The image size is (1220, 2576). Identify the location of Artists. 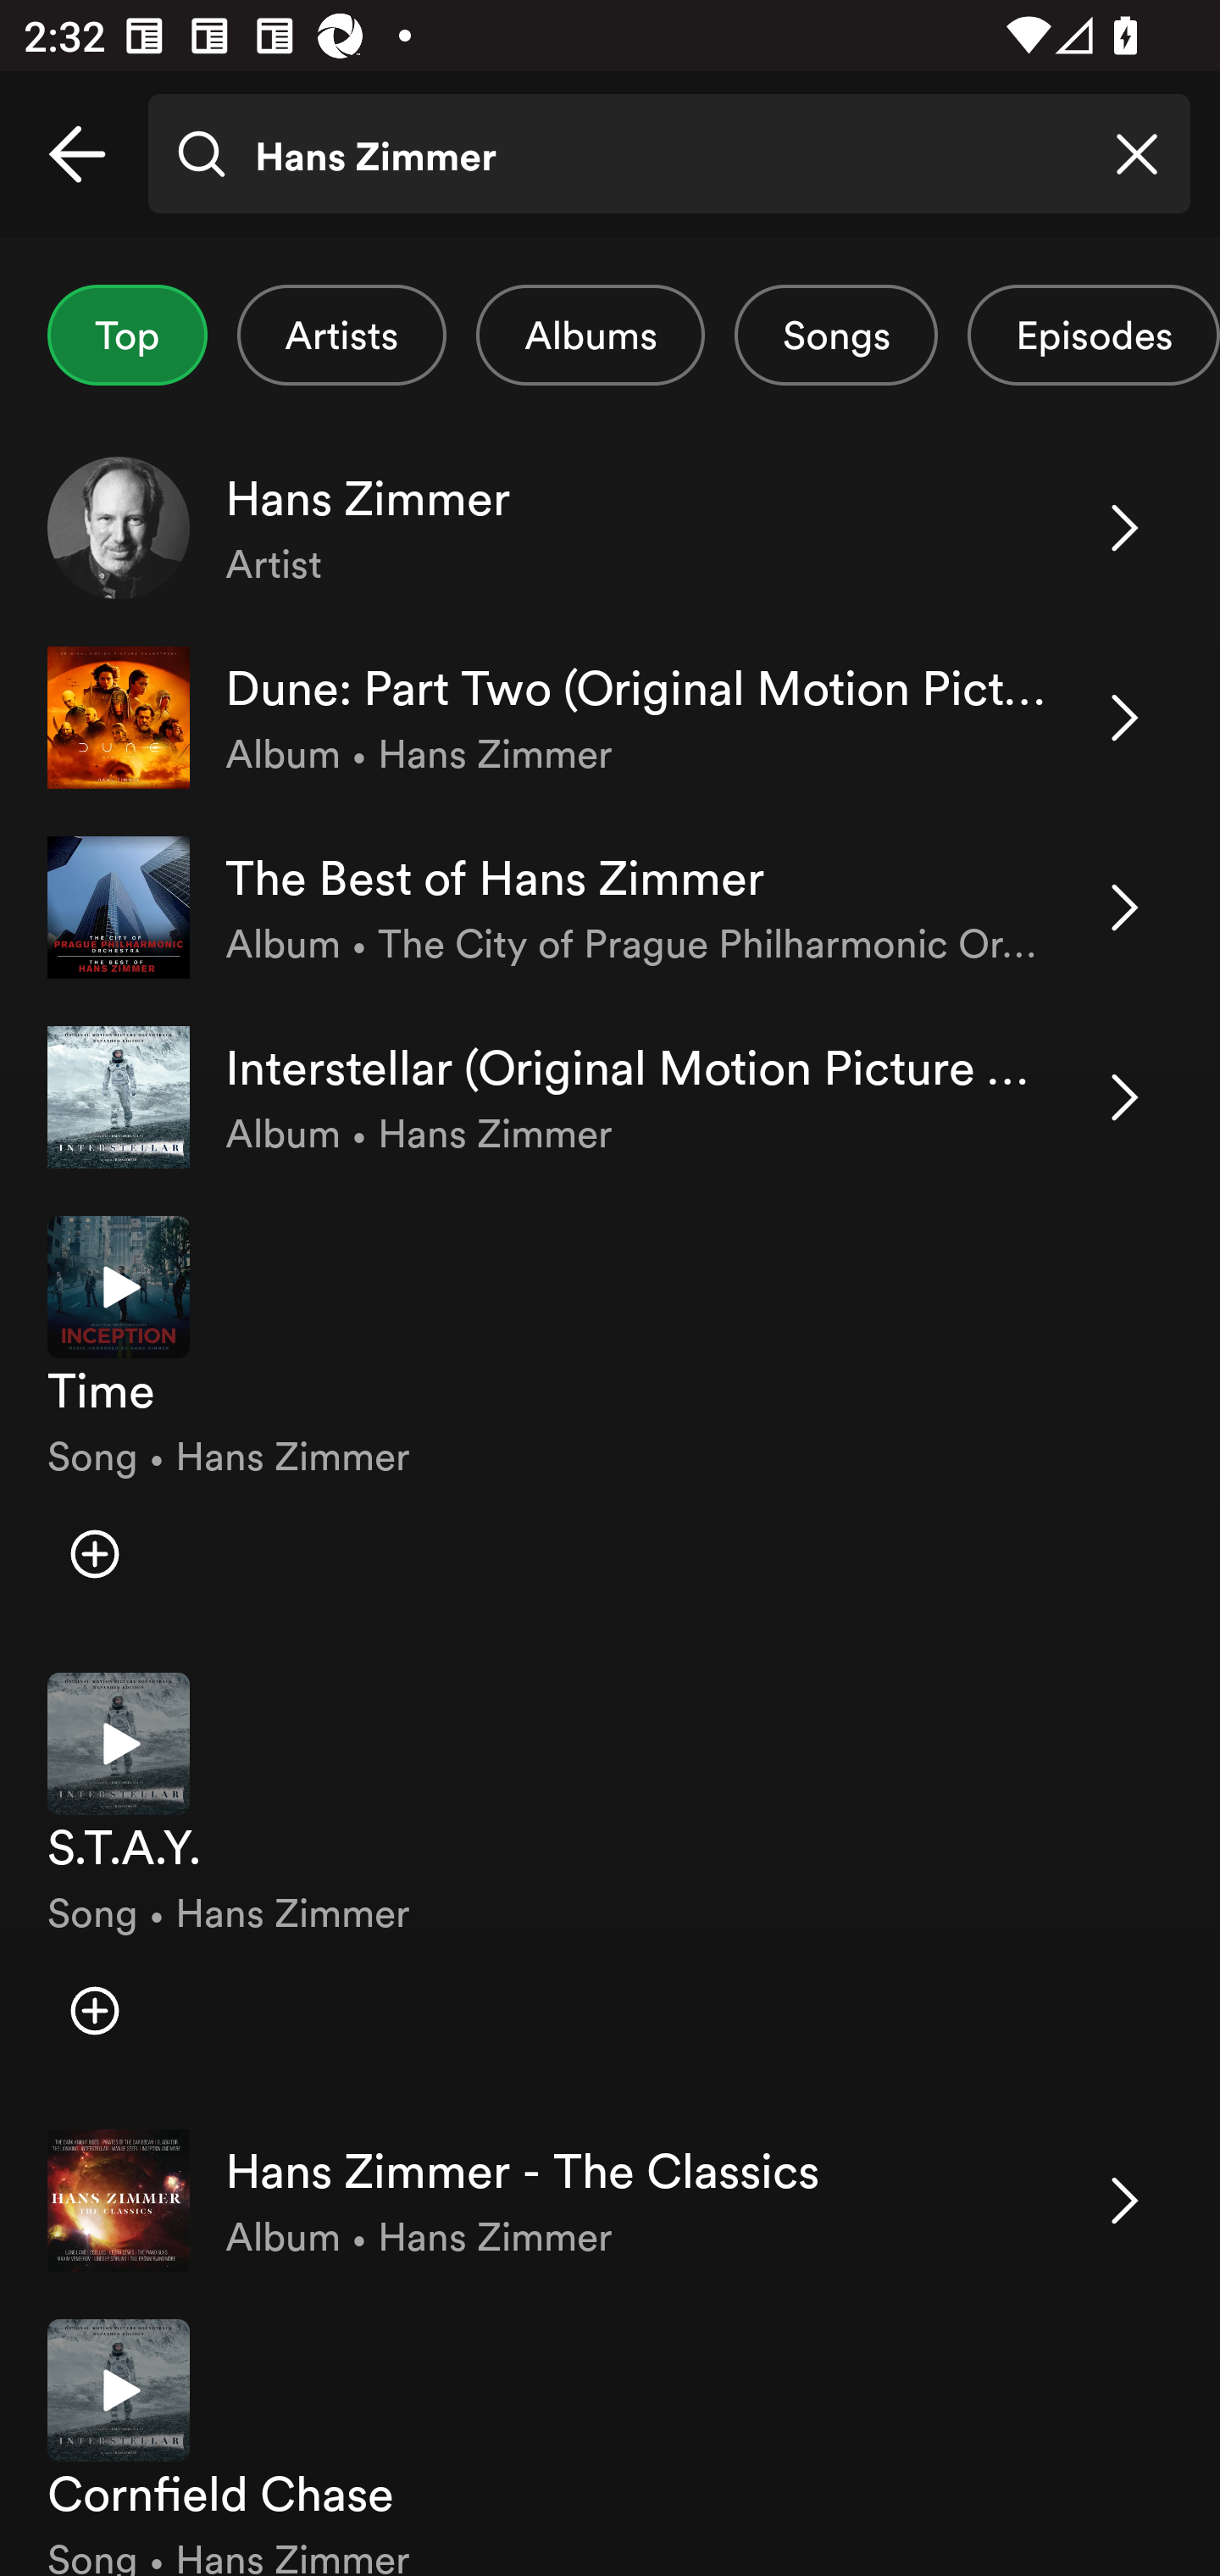
(341, 335).